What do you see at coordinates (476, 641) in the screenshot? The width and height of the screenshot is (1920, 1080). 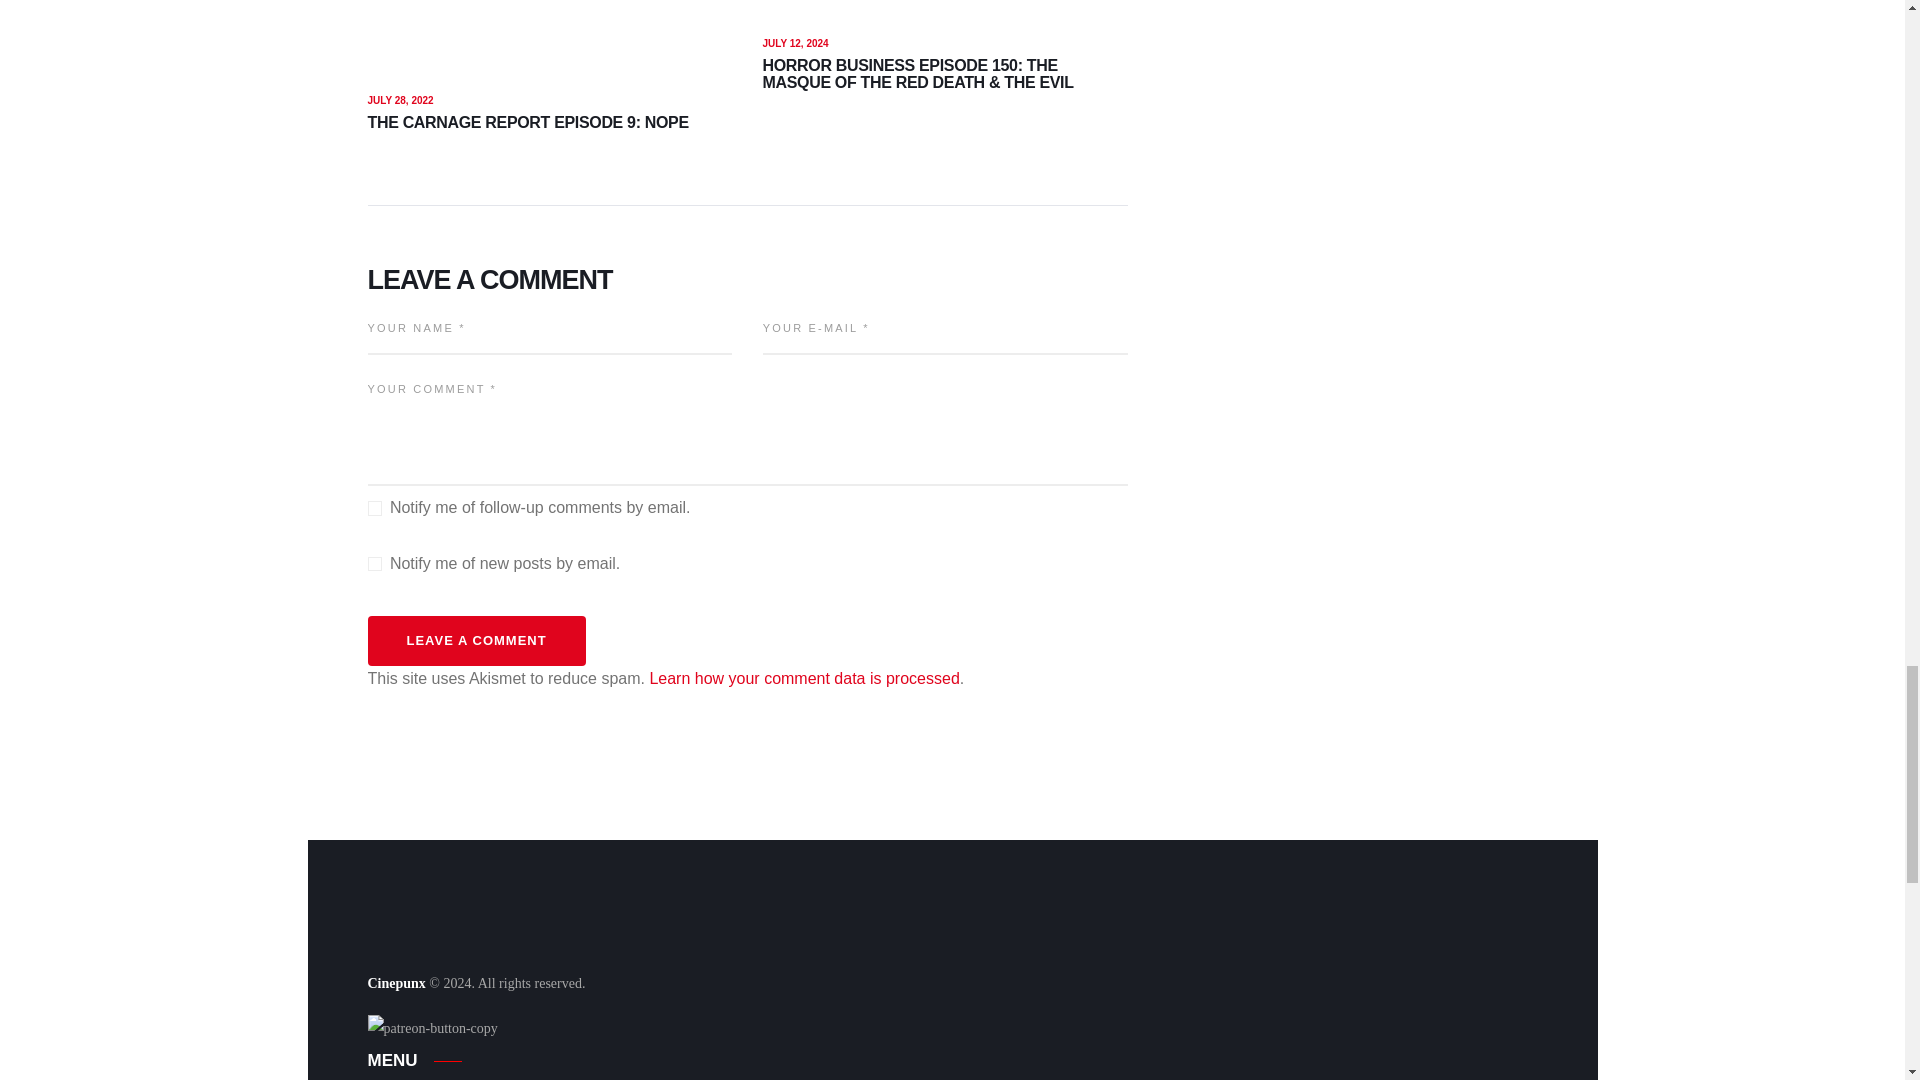 I see `Leave a comment` at bounding box center [476, 641].